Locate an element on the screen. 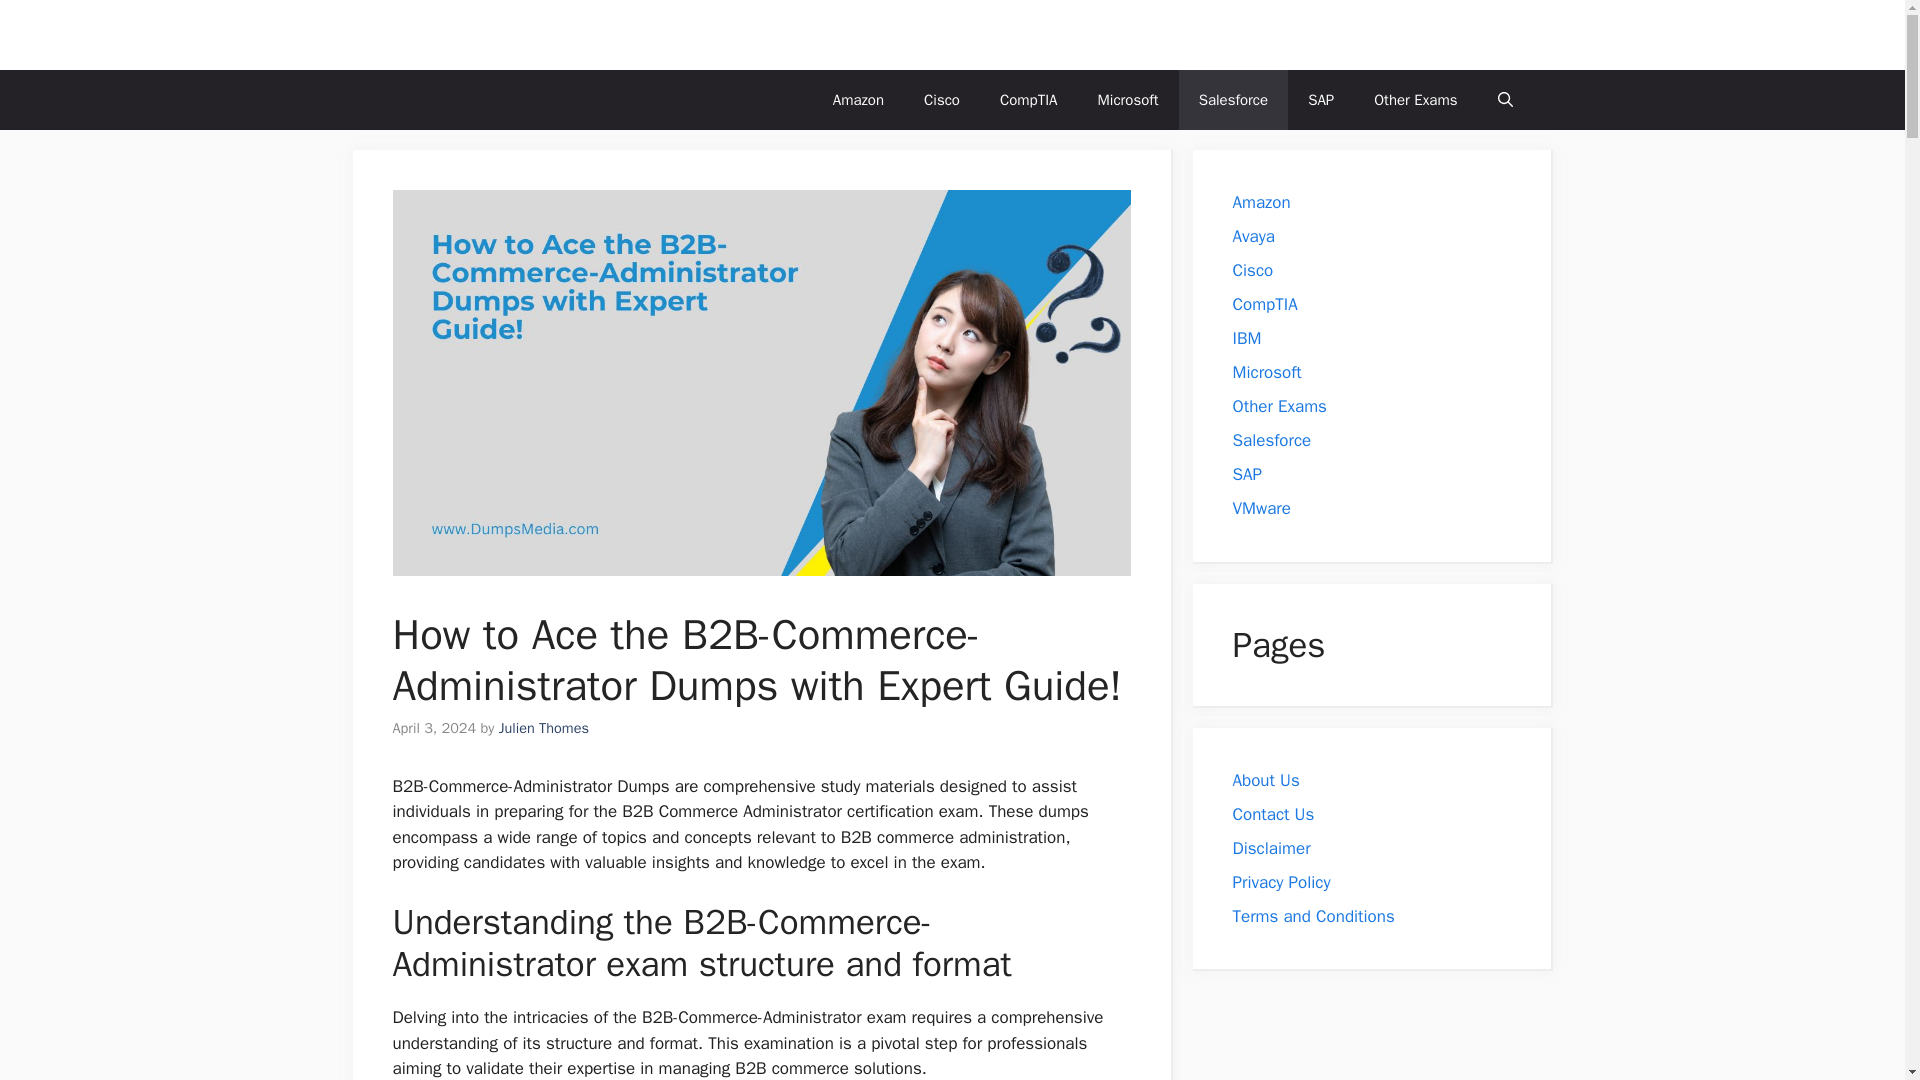 The height and width of the screenshot is (1080, 1920). CompTIA is located at coordinates (1028, 100).